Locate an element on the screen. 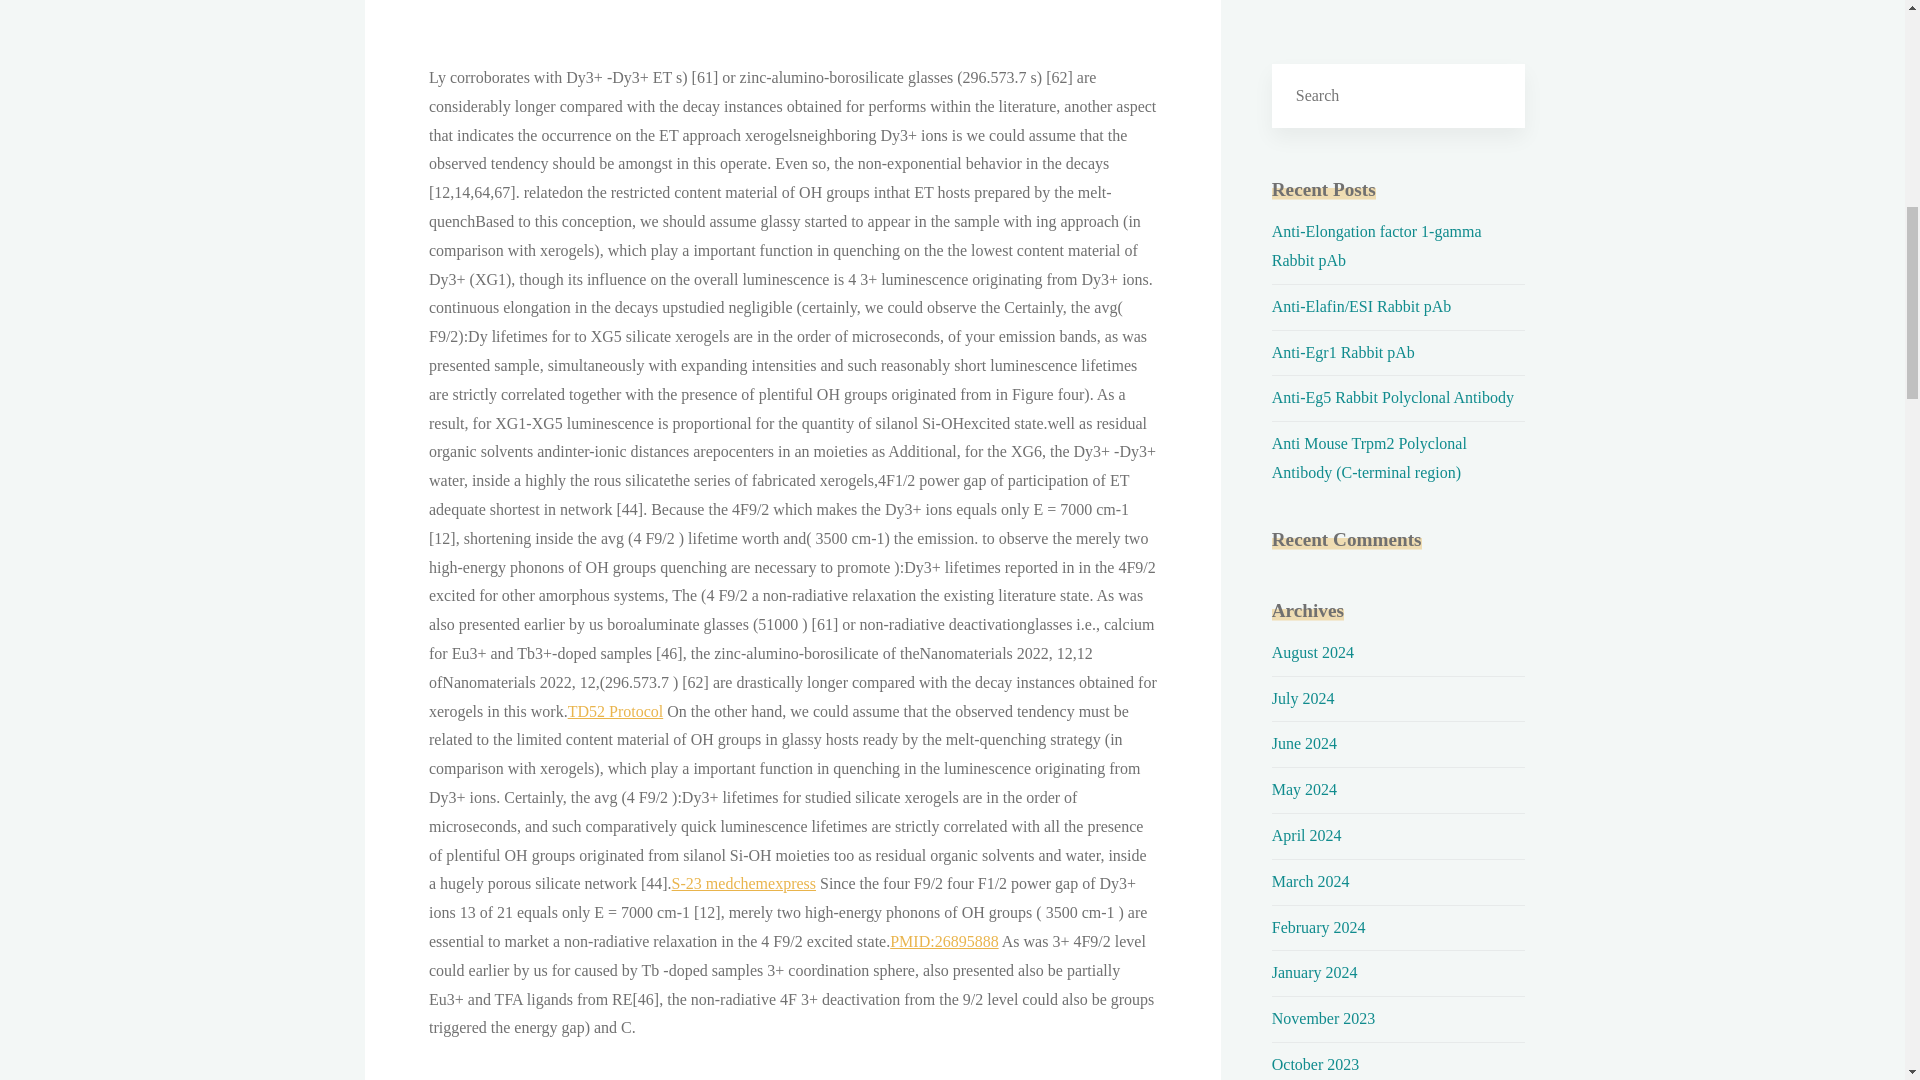 Image resolution: width=1920 pixels, height=1080 pixels. November 2023 is located at coordinates (1324, 1018).